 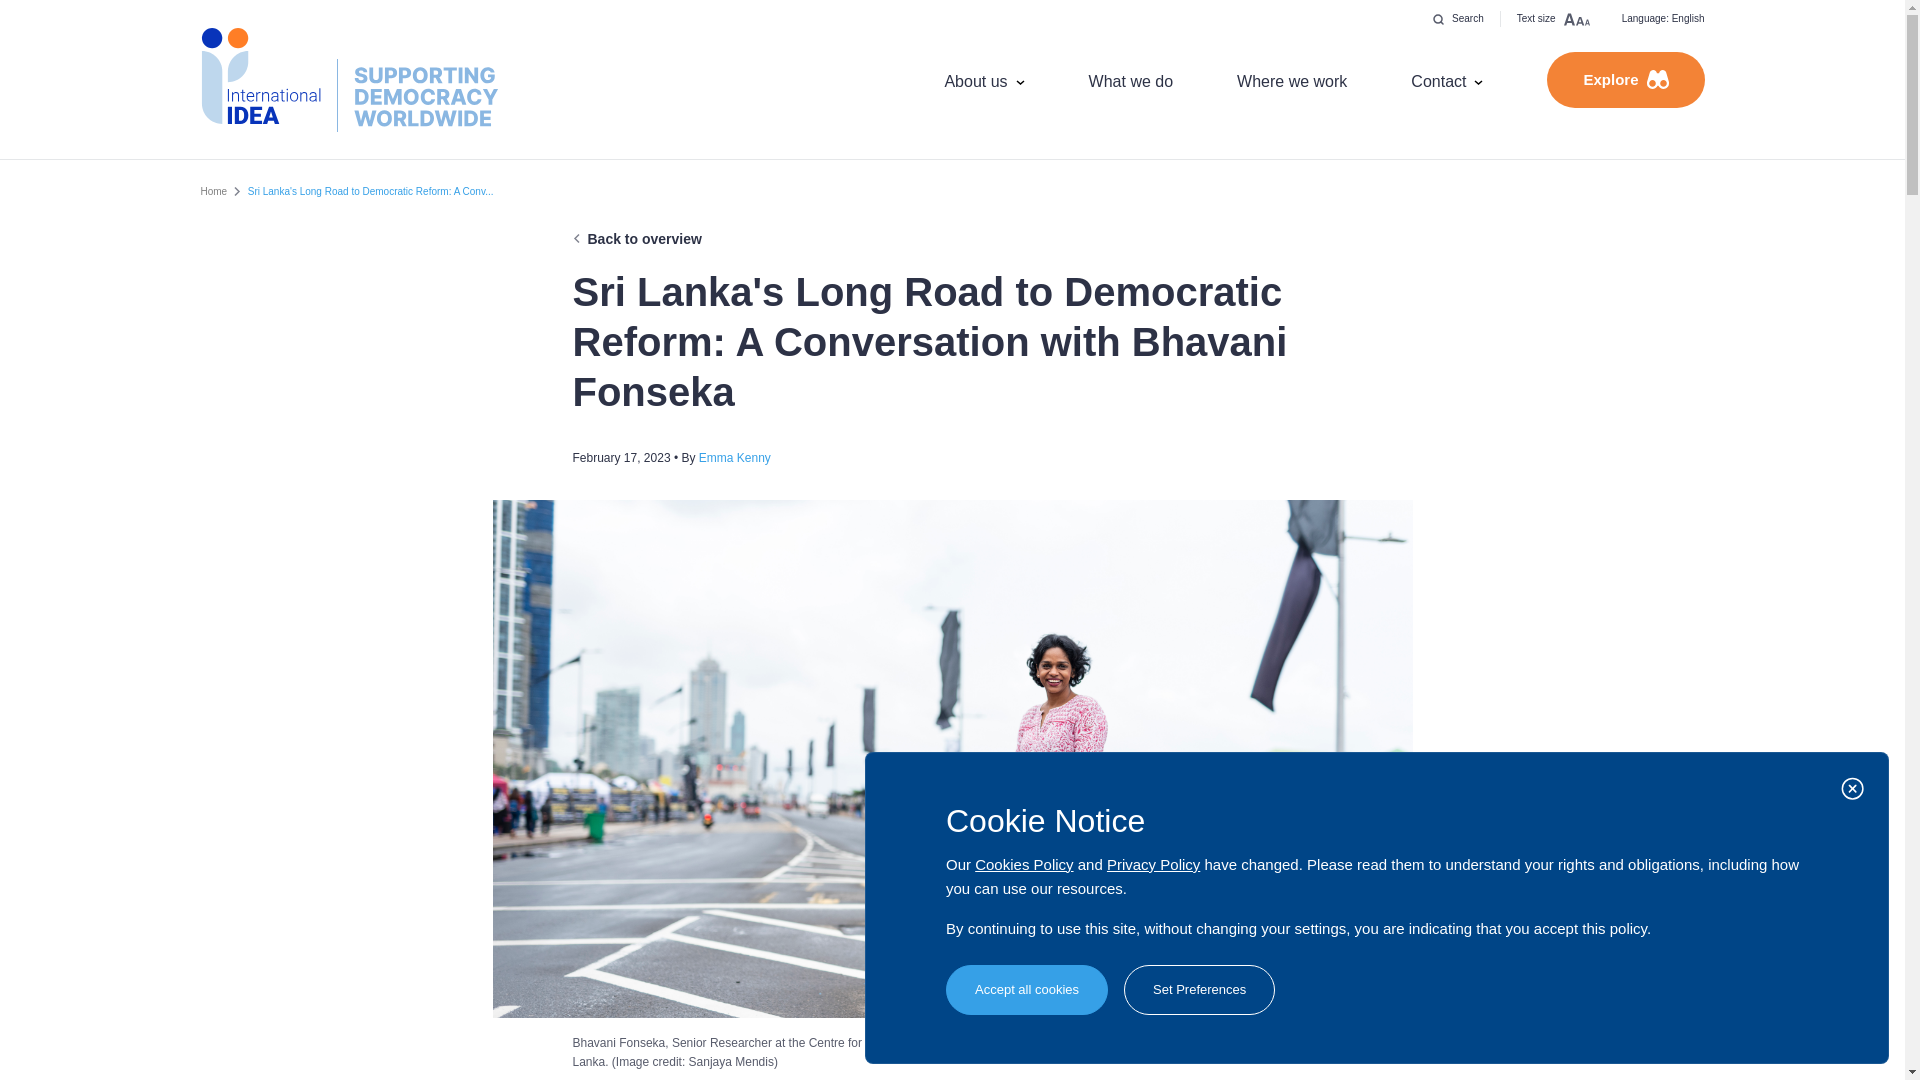 I want to click on Search, so click(x=1458, y=18).